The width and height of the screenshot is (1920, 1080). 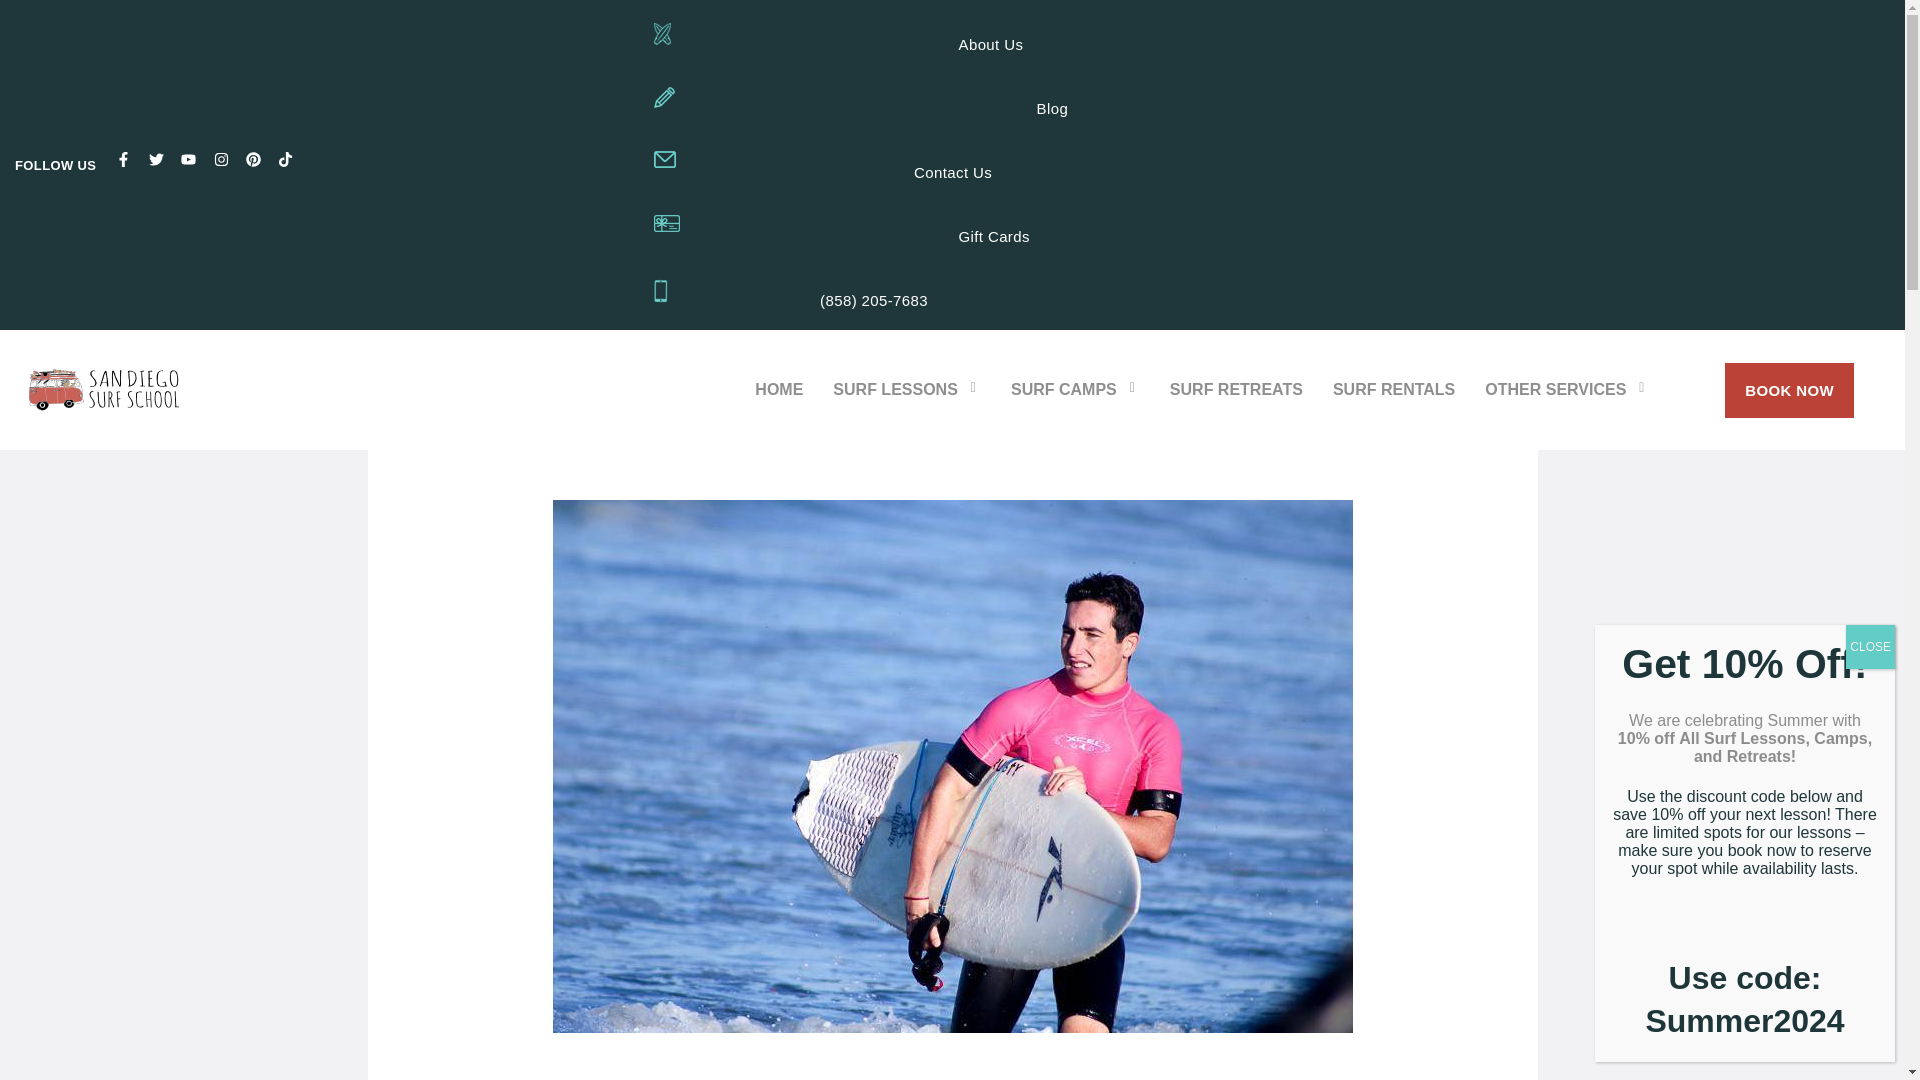 I want to click on About Us, so click(x=990, y=45).